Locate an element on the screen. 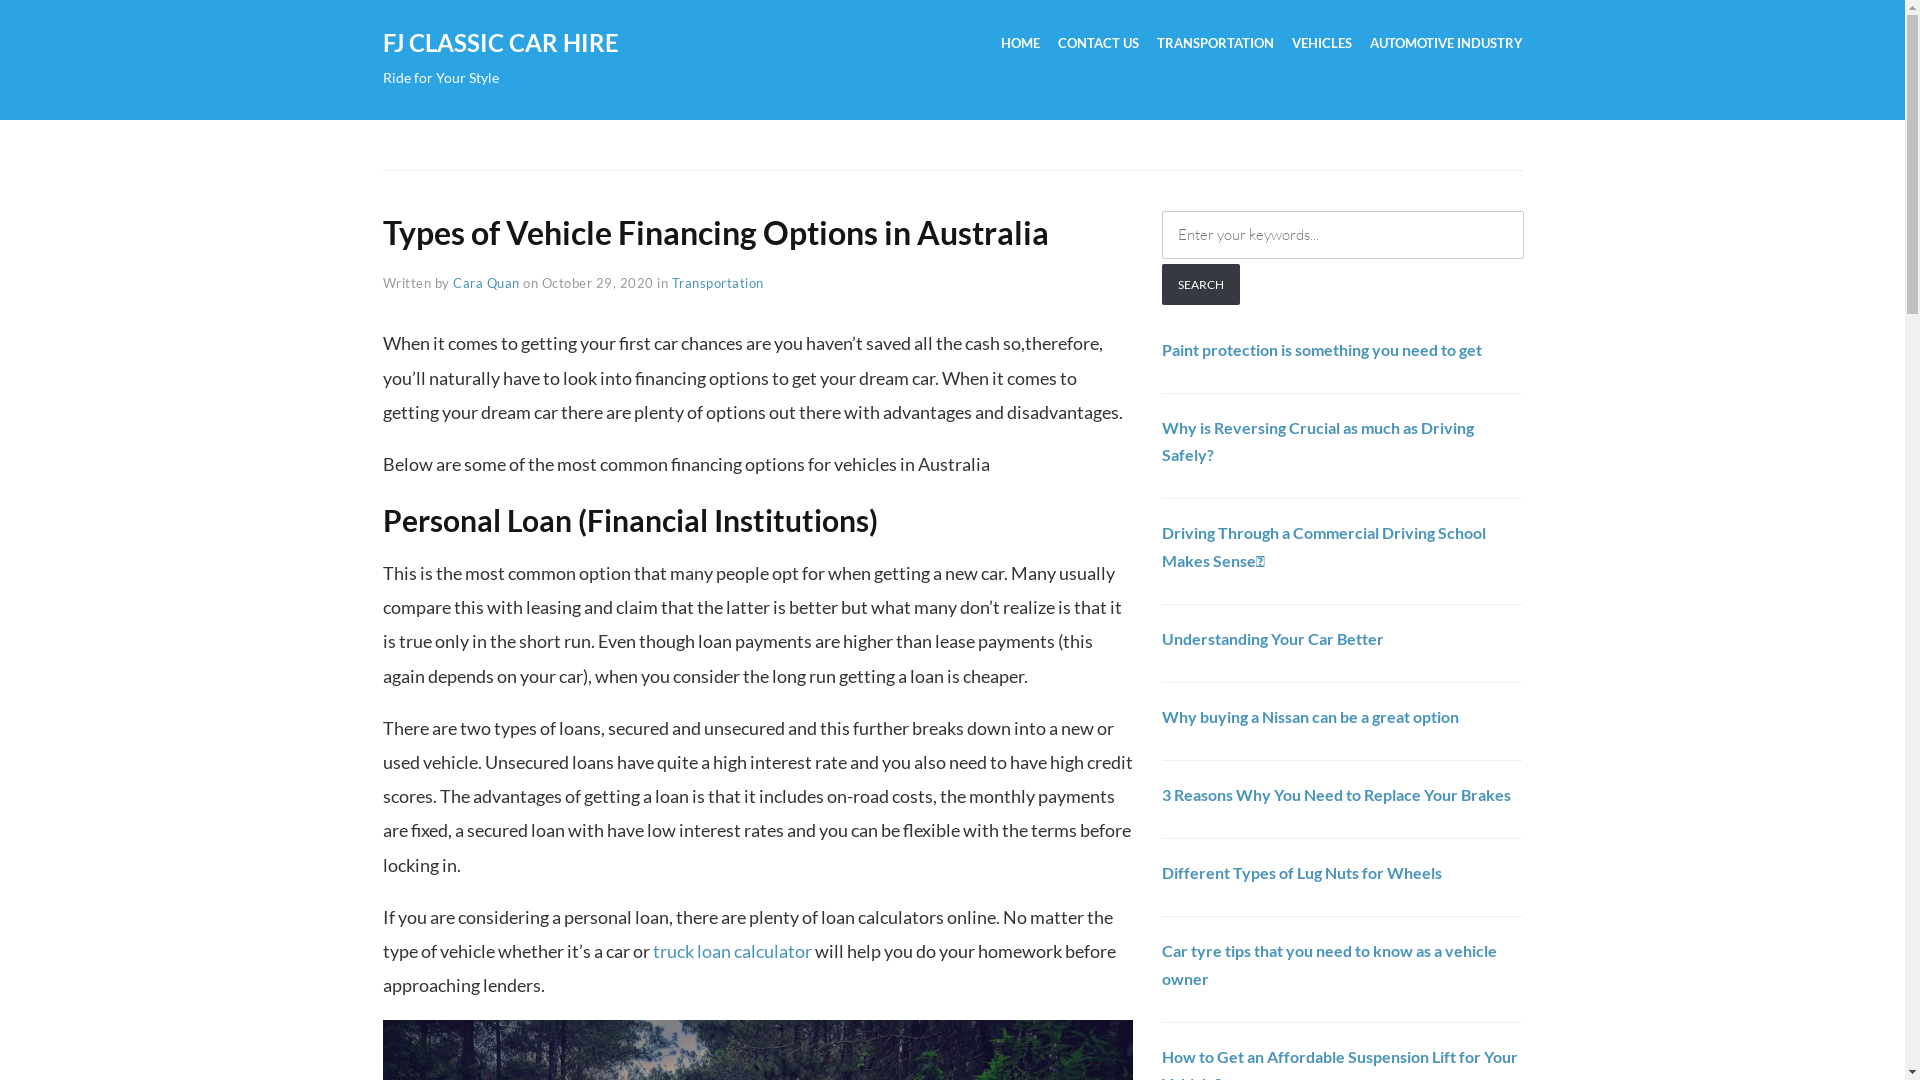  truck loan calculator is located at coordinates (732, 951).